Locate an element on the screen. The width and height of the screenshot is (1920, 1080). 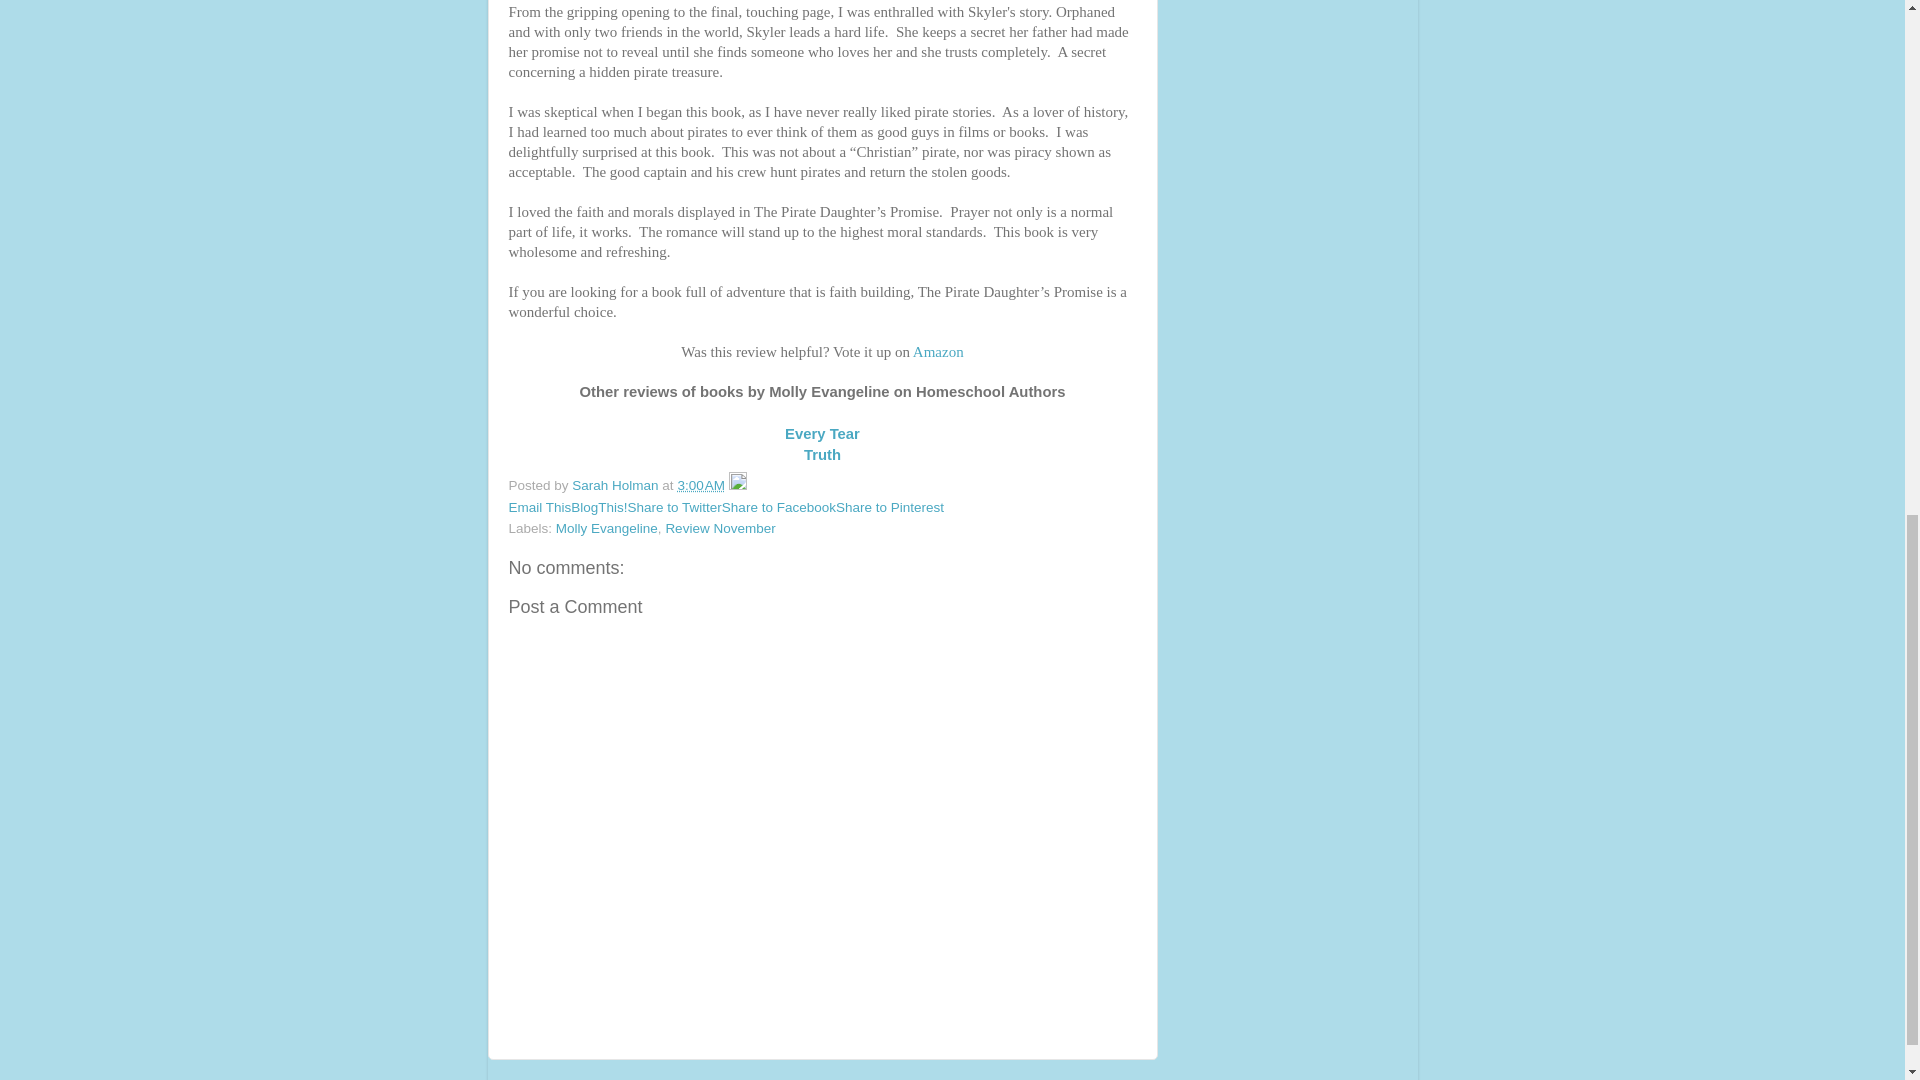
Review November is located at coordinates (720, 528).